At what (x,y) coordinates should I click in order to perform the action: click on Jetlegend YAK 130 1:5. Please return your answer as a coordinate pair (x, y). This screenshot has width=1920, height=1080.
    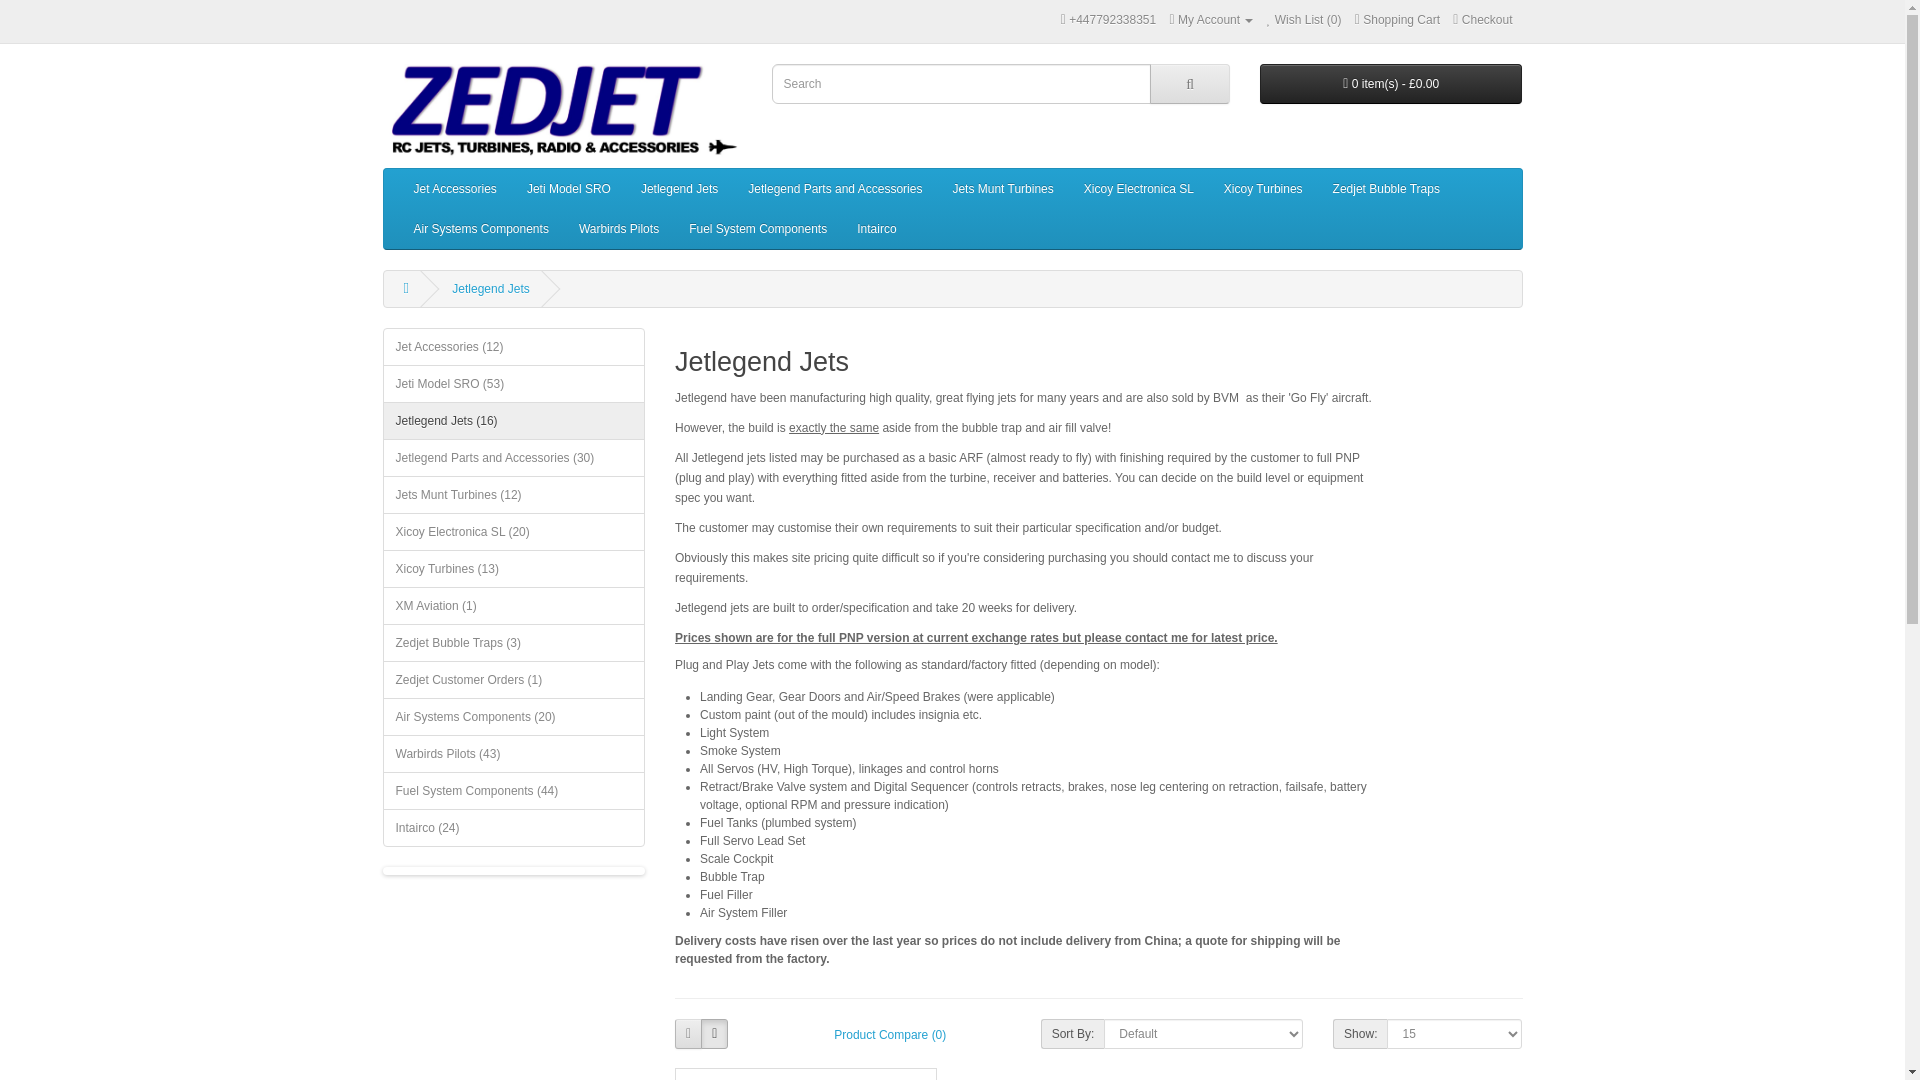
    Looking at the image, I should click on (805, 1074).